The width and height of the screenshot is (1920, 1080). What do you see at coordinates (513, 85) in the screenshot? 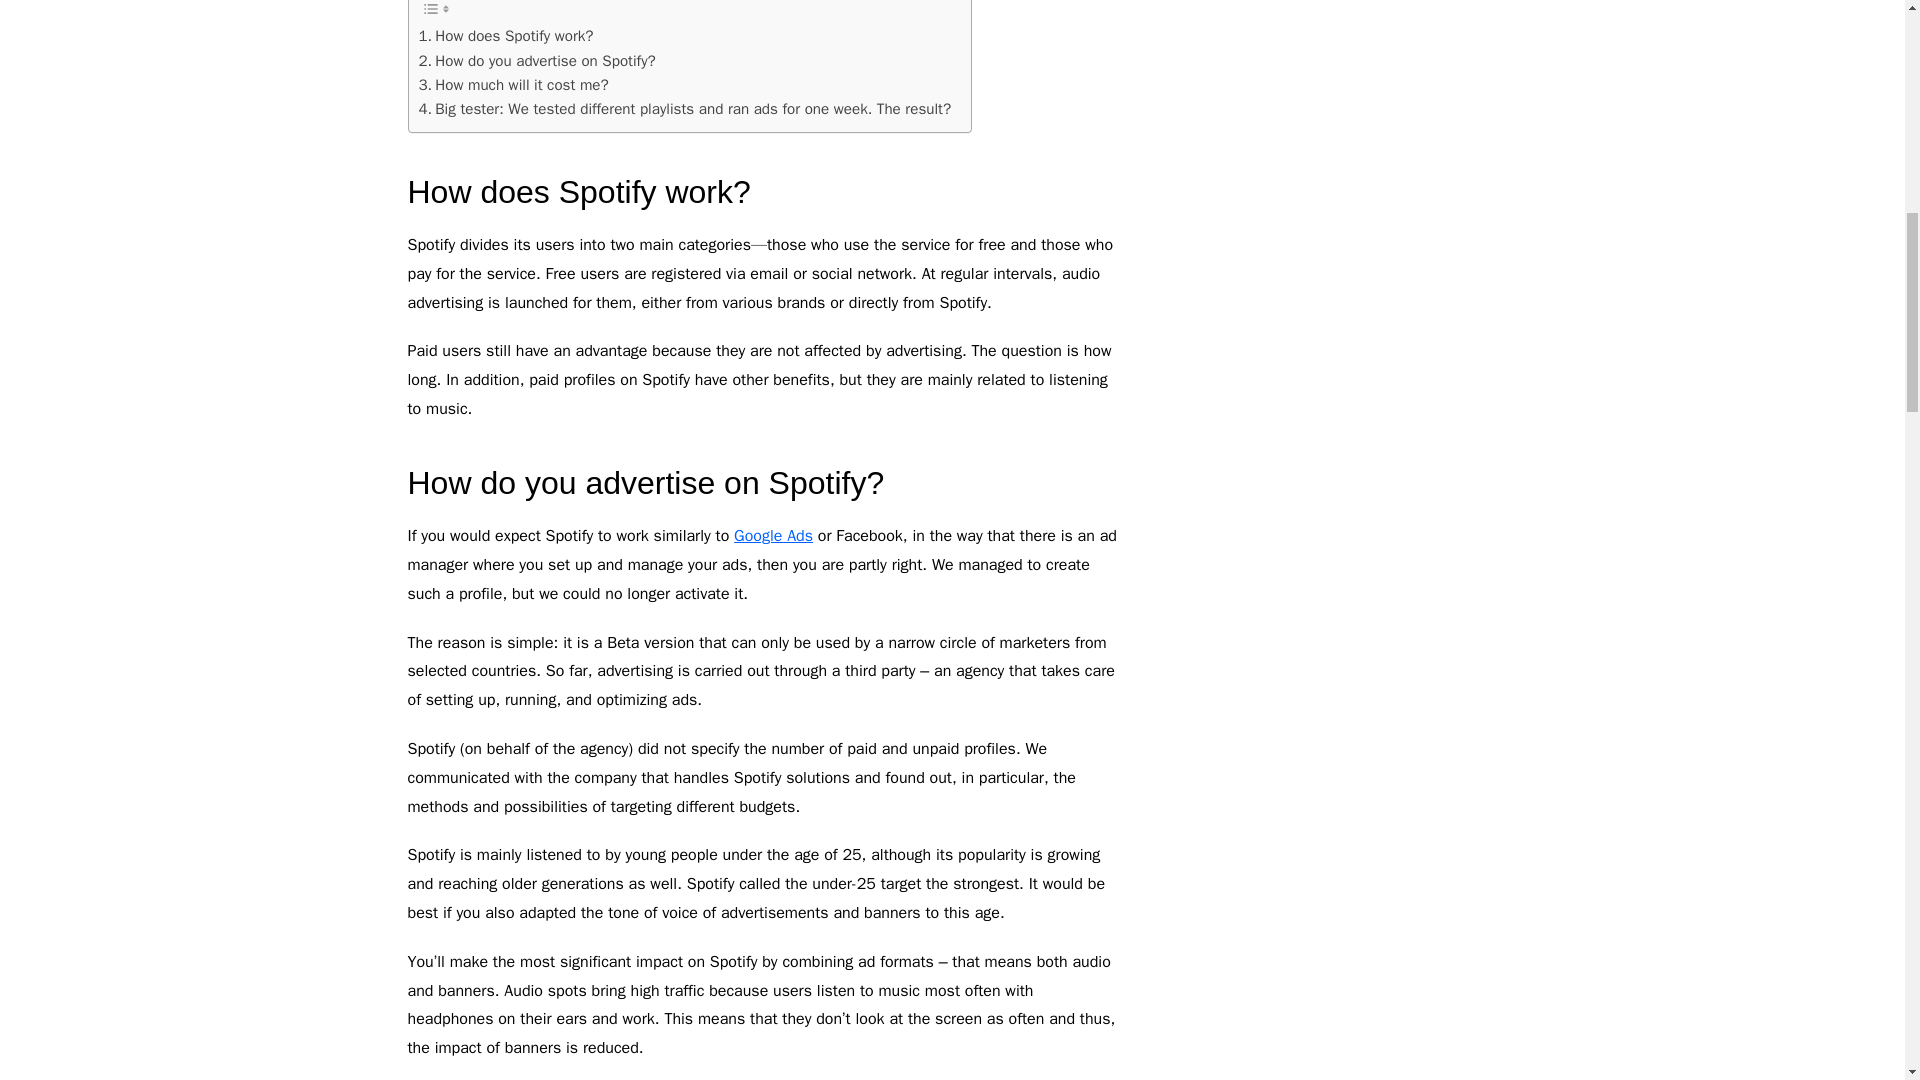
I see `How much will it cost me?` at bounding box center [513, 85].